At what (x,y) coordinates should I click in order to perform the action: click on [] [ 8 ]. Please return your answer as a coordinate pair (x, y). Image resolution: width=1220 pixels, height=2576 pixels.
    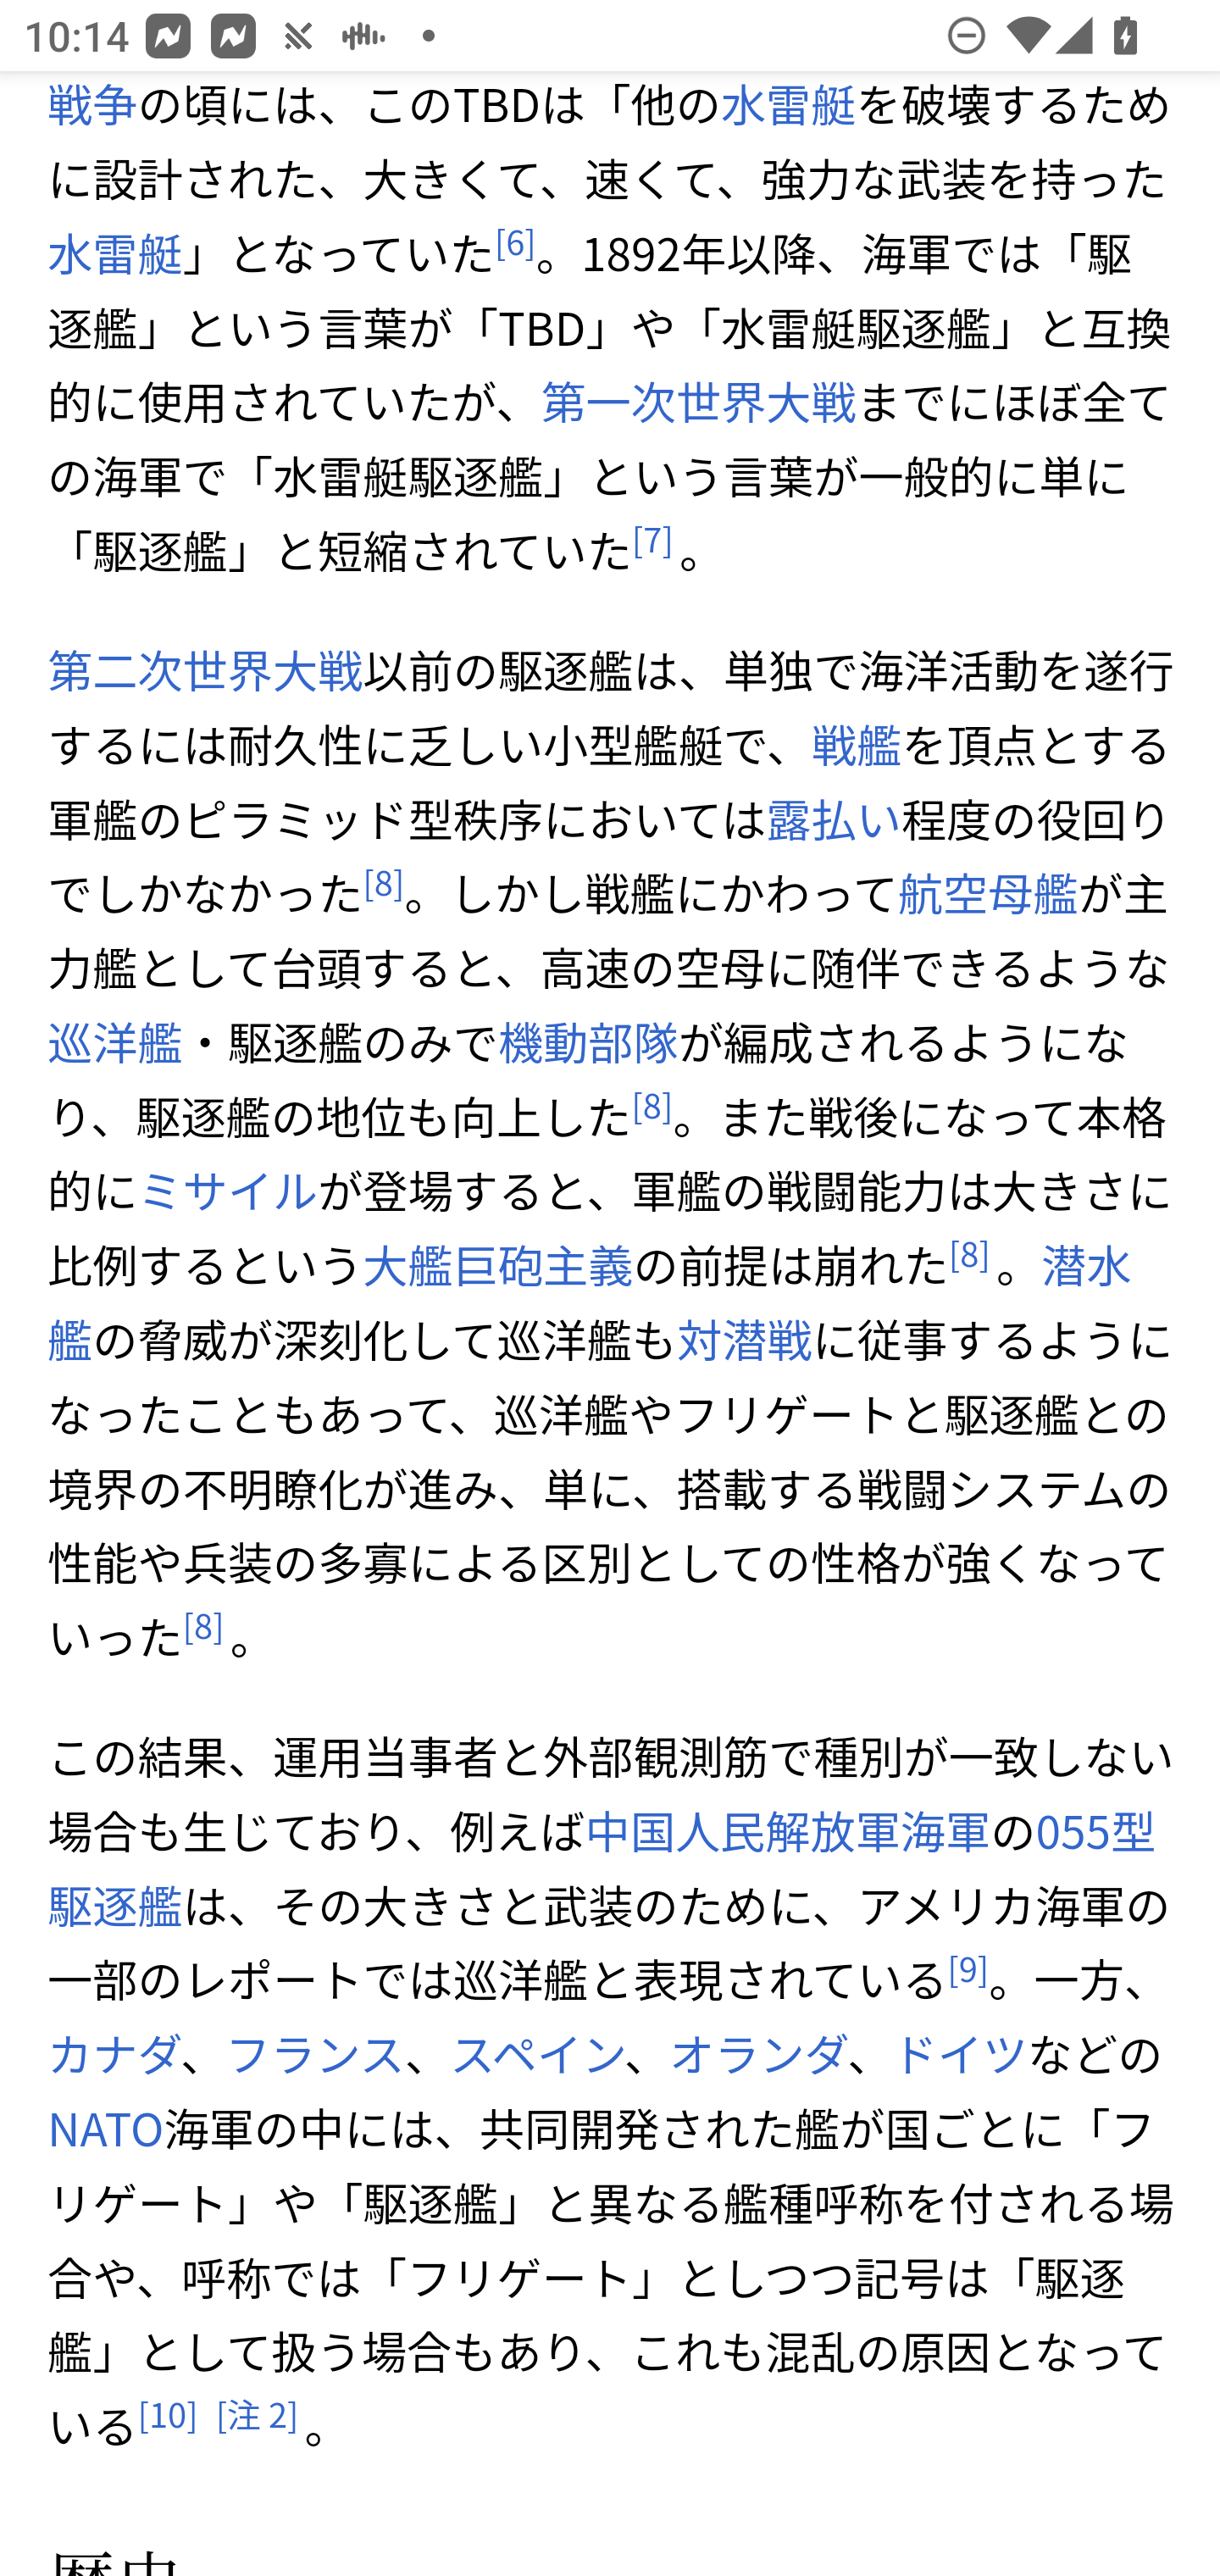
    Looking at the image, I should click on (203, 1626).